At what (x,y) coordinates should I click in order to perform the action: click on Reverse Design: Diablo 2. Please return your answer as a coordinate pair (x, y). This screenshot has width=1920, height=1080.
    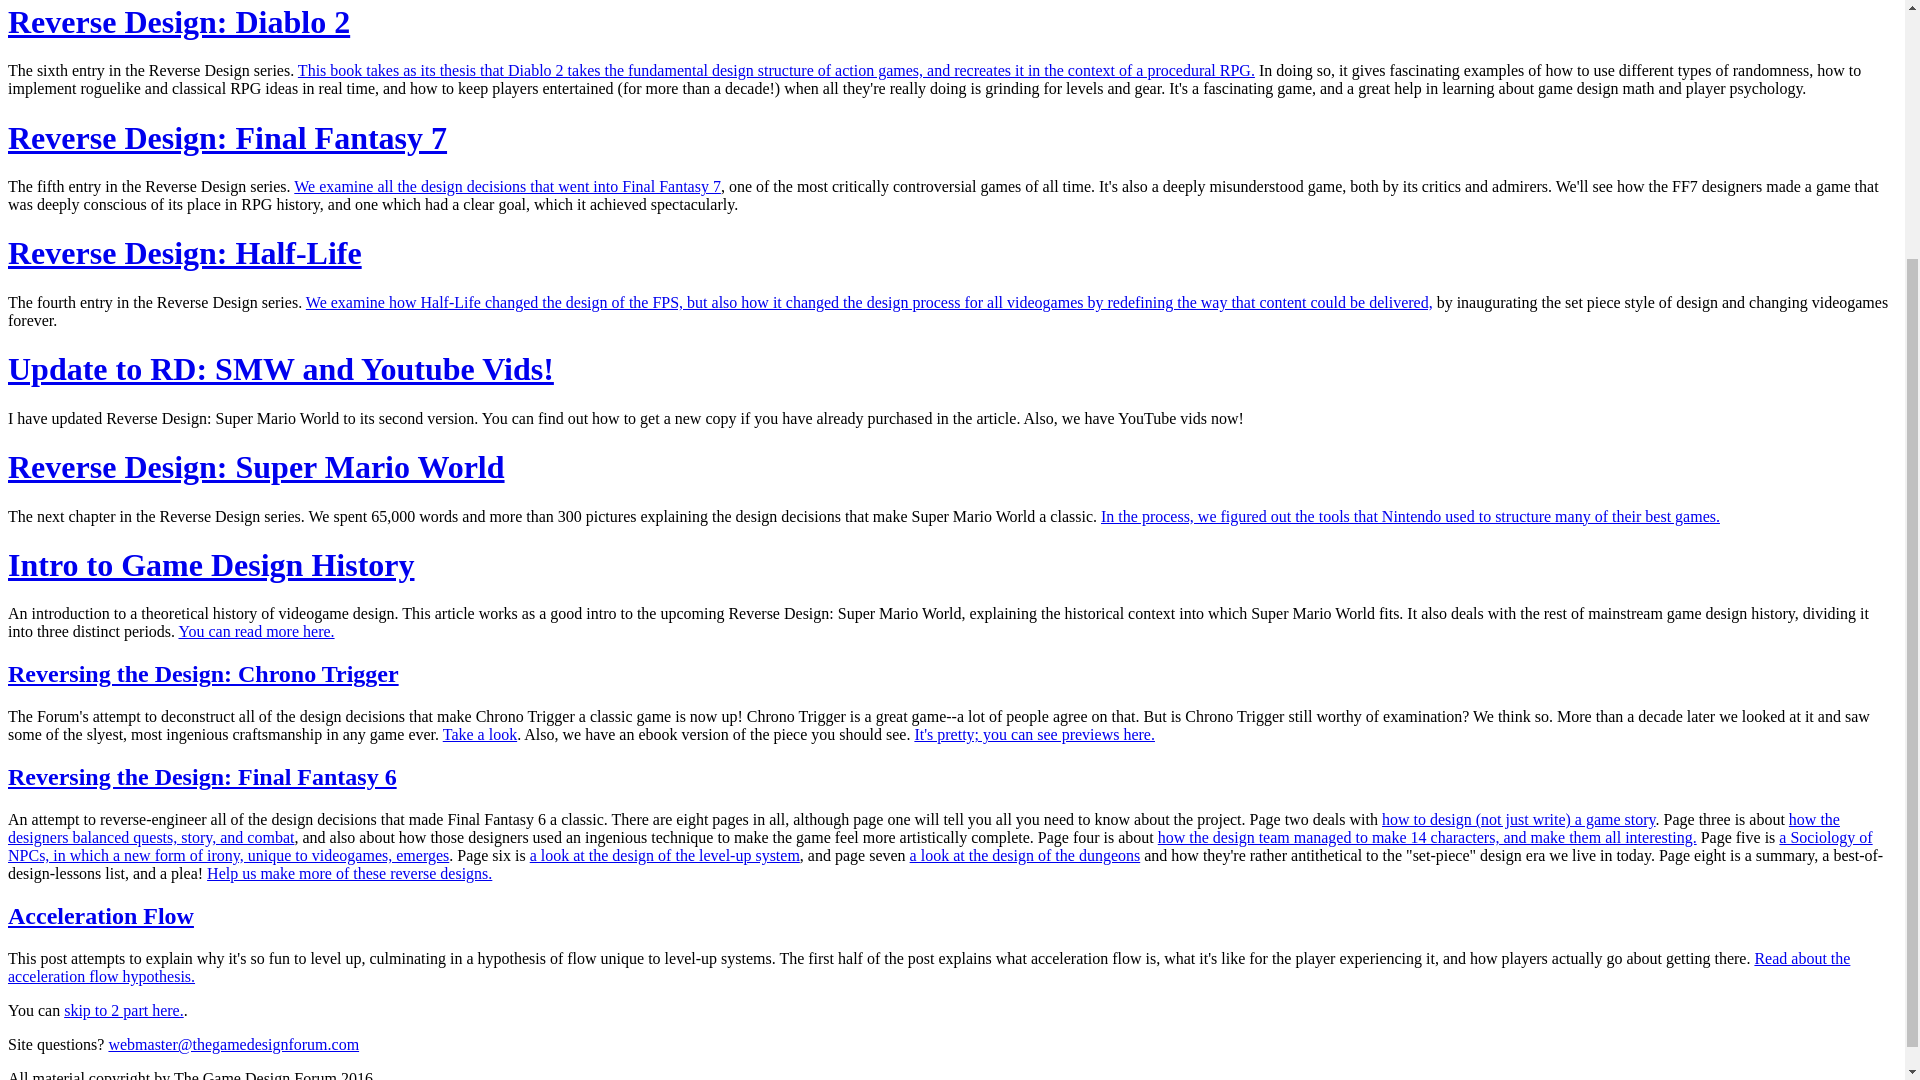
    Looking at the image, I should click on (178, 22).